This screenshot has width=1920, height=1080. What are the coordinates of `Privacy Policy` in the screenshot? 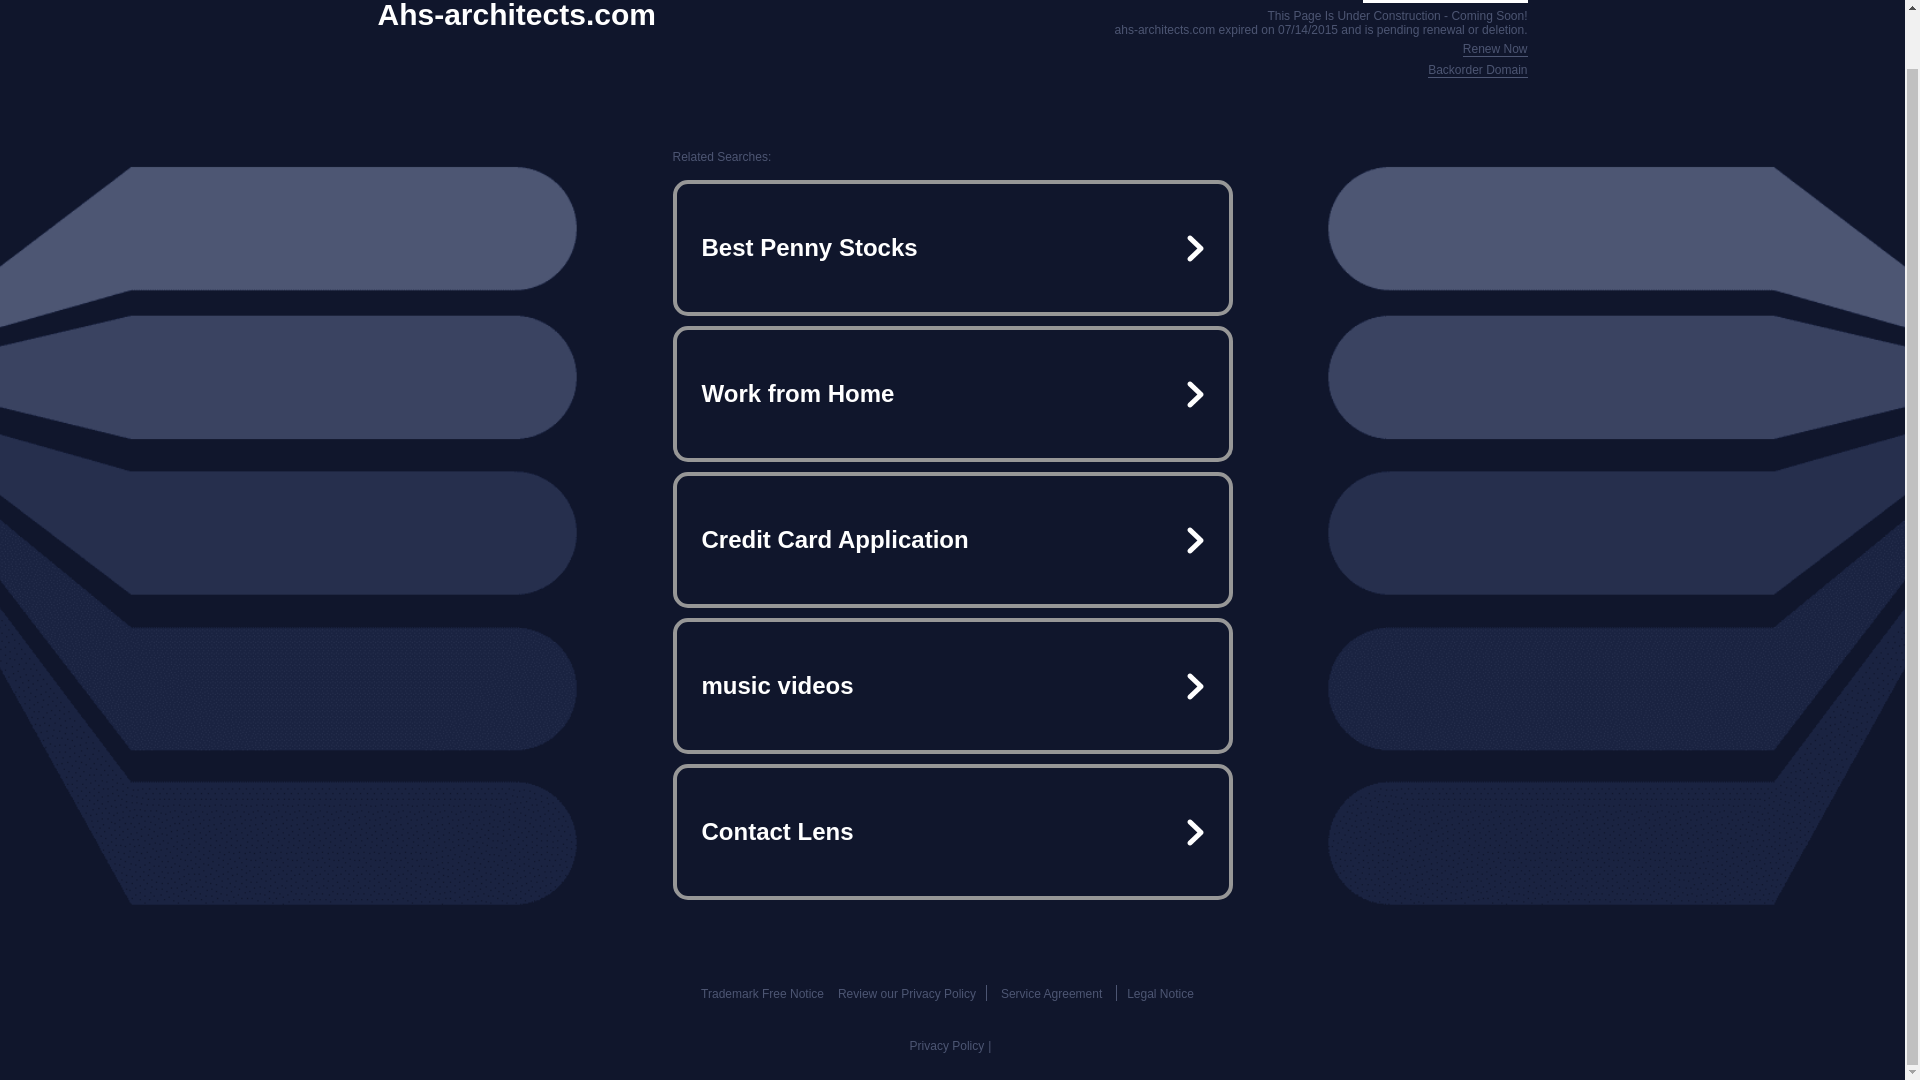 It's located at (947, 1046).